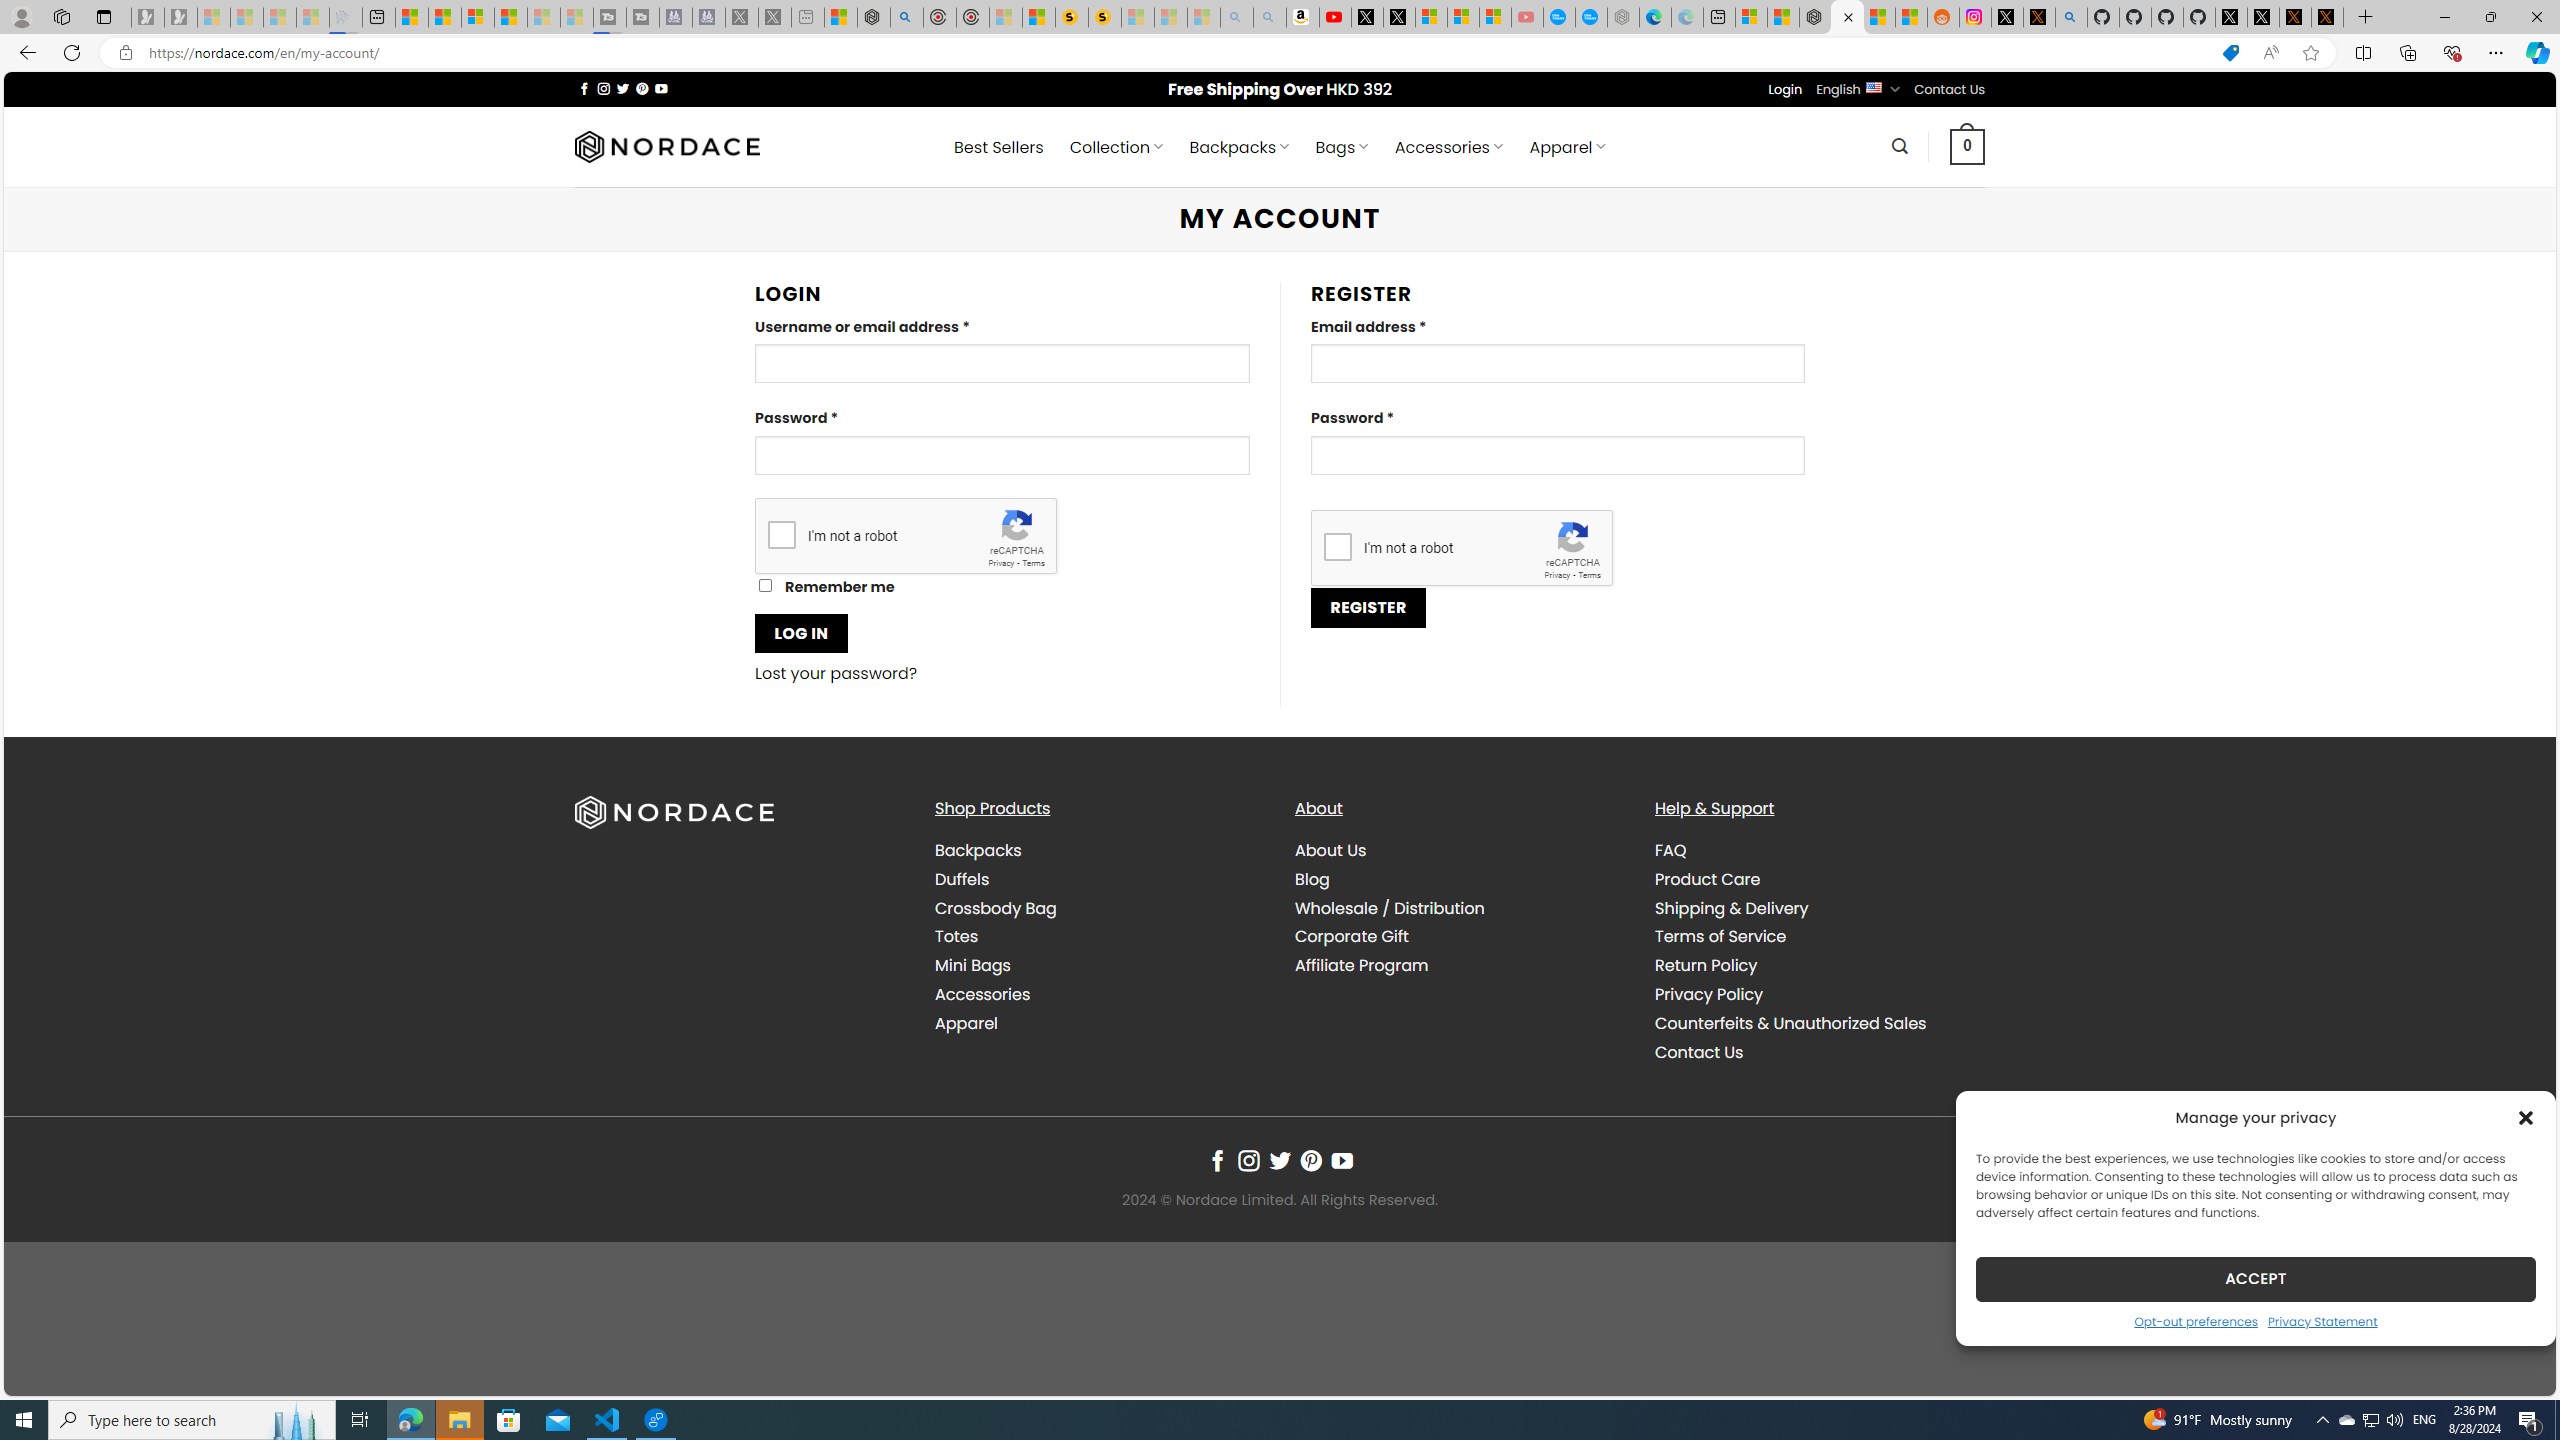 The image size is (2560, 1440). I want to click on English, so click(1874, 86).